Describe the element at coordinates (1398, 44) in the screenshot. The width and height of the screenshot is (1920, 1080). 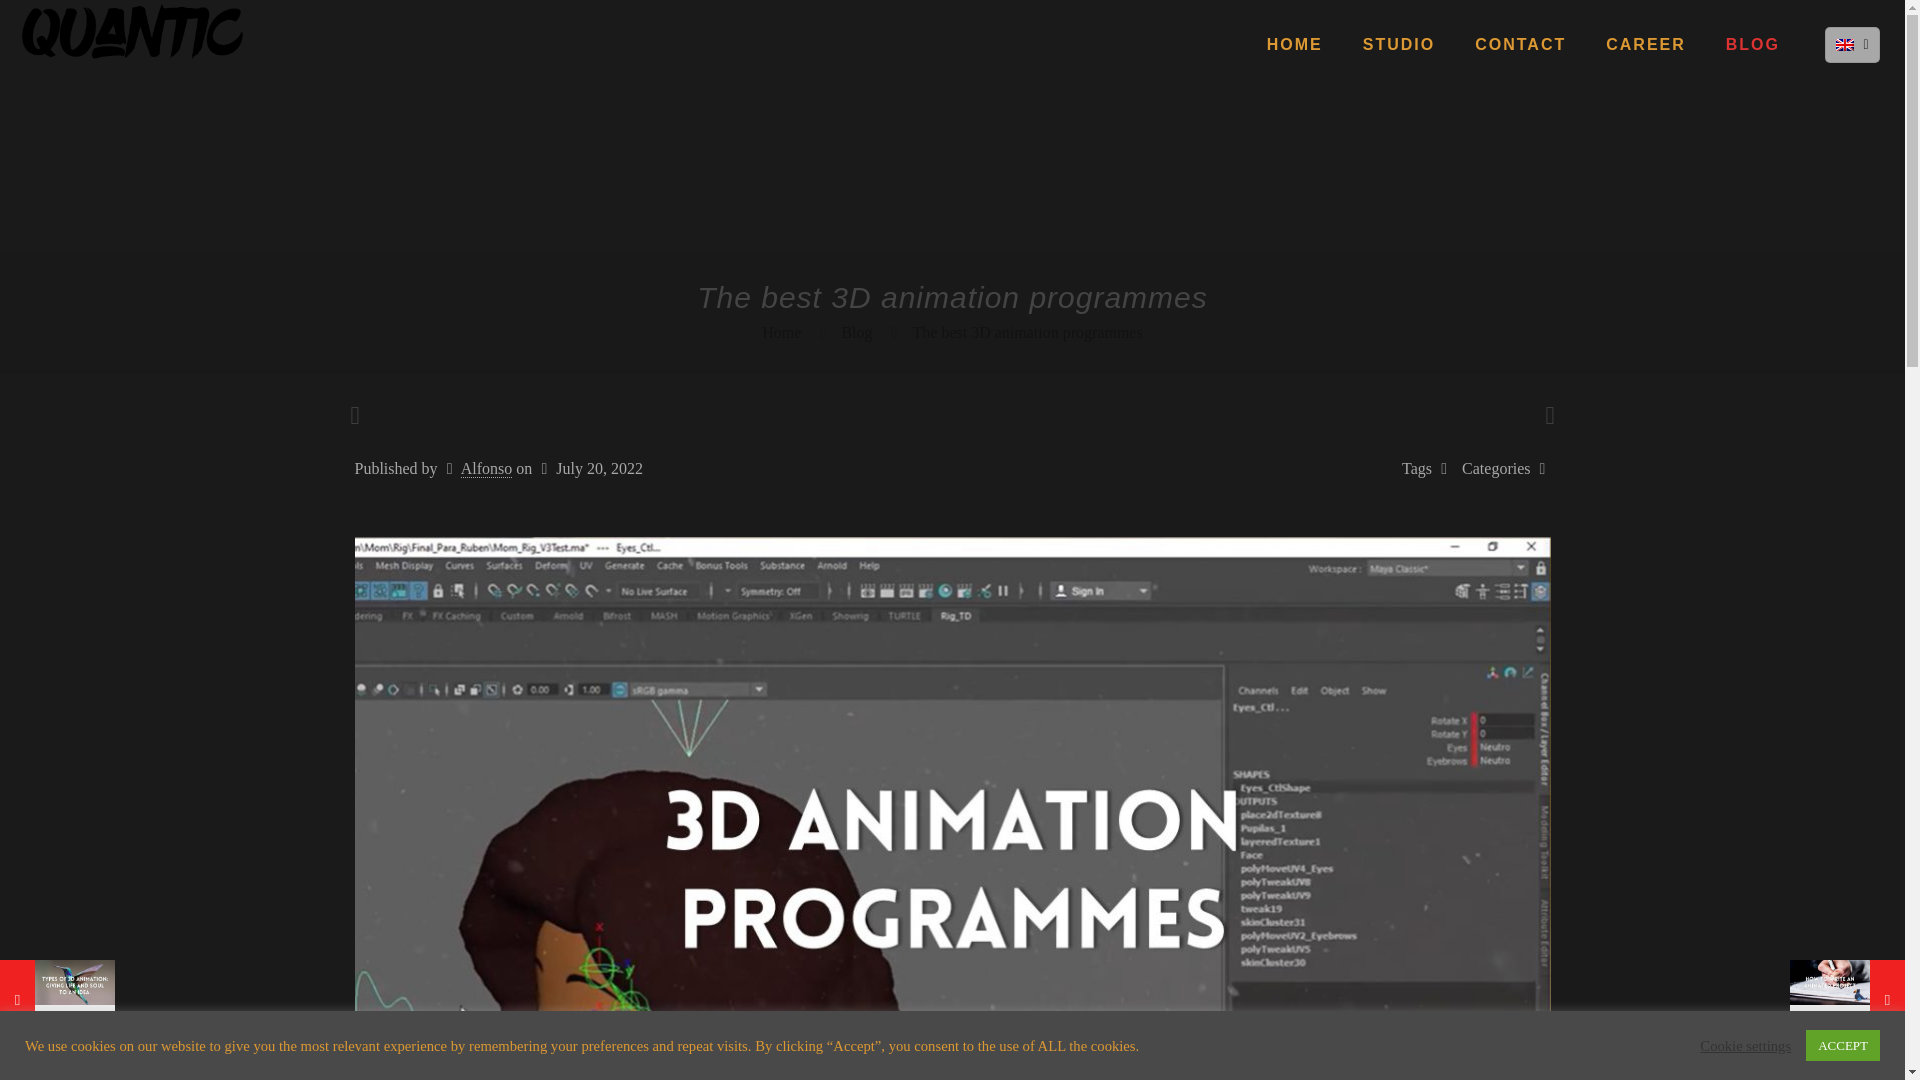
I see `STUDIO` at that location.